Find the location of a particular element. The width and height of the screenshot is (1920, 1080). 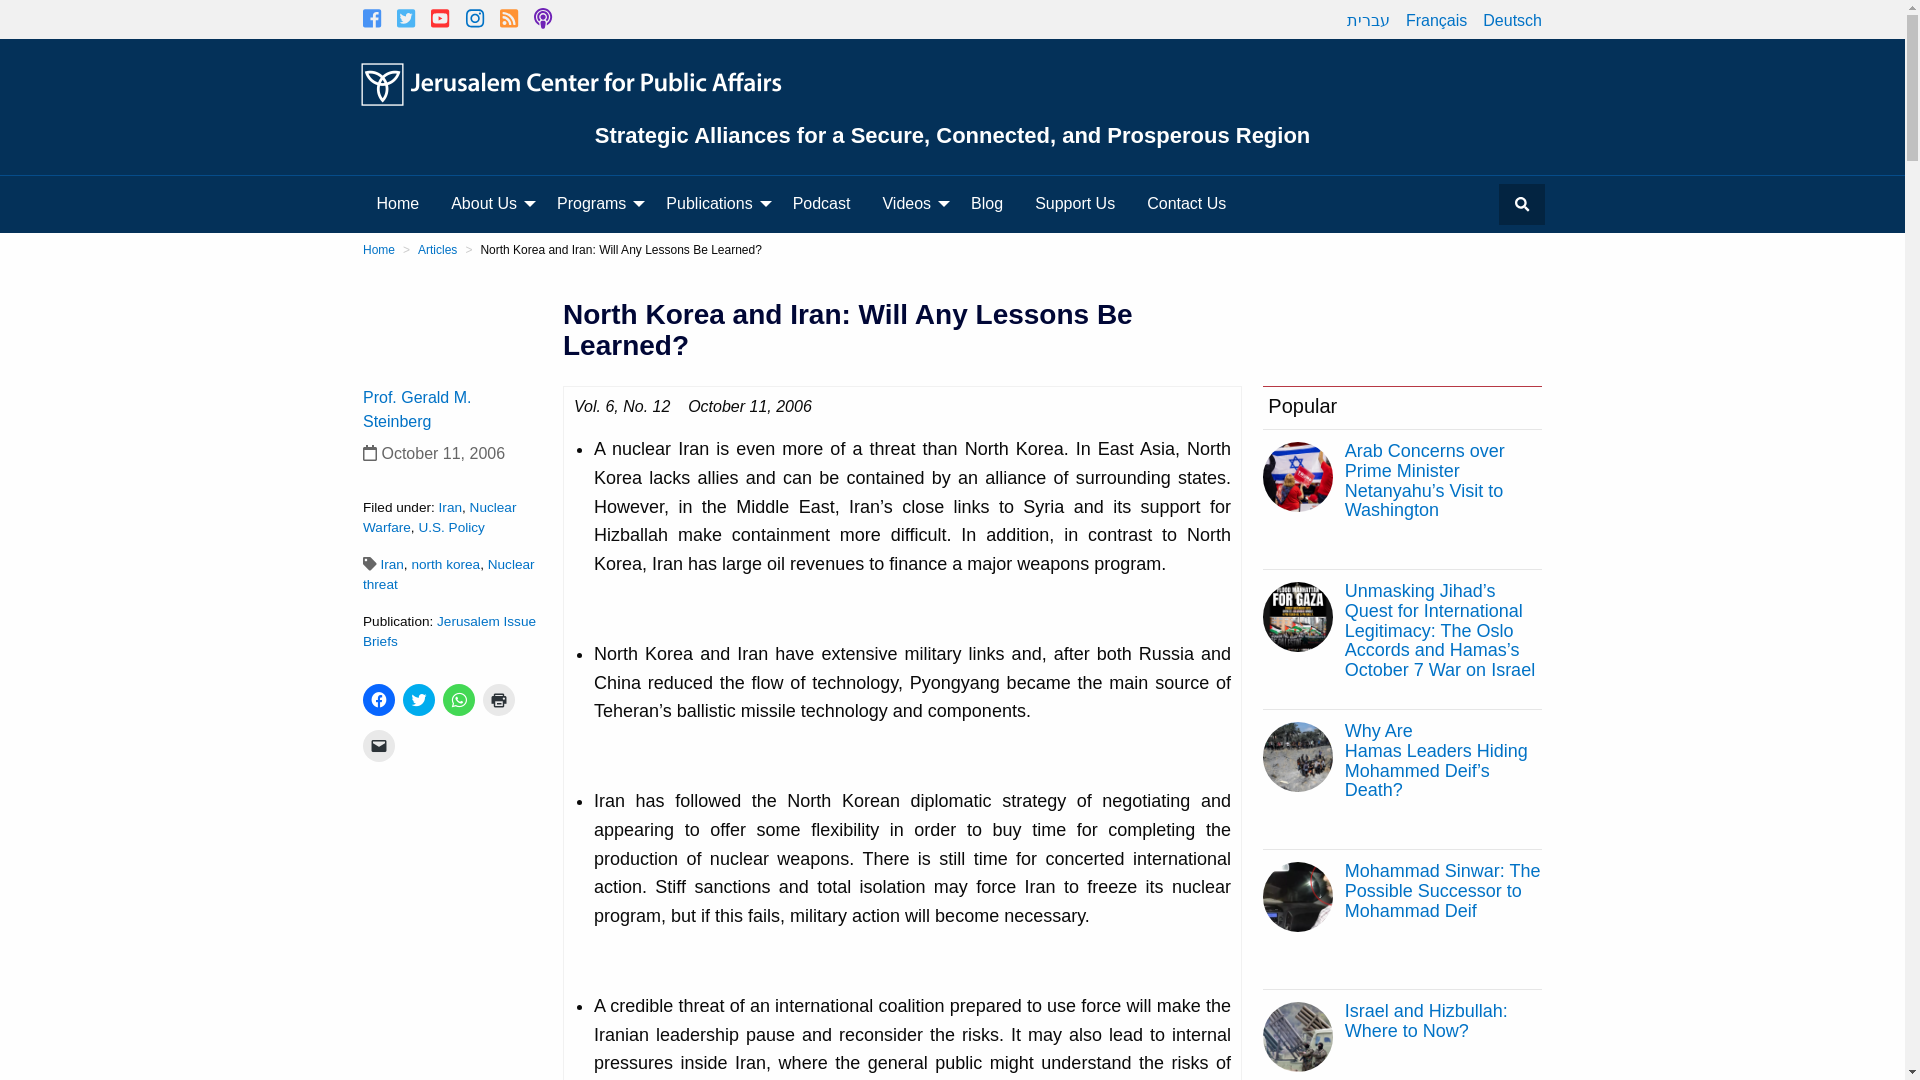

Home is located at coordinates (398, 203).